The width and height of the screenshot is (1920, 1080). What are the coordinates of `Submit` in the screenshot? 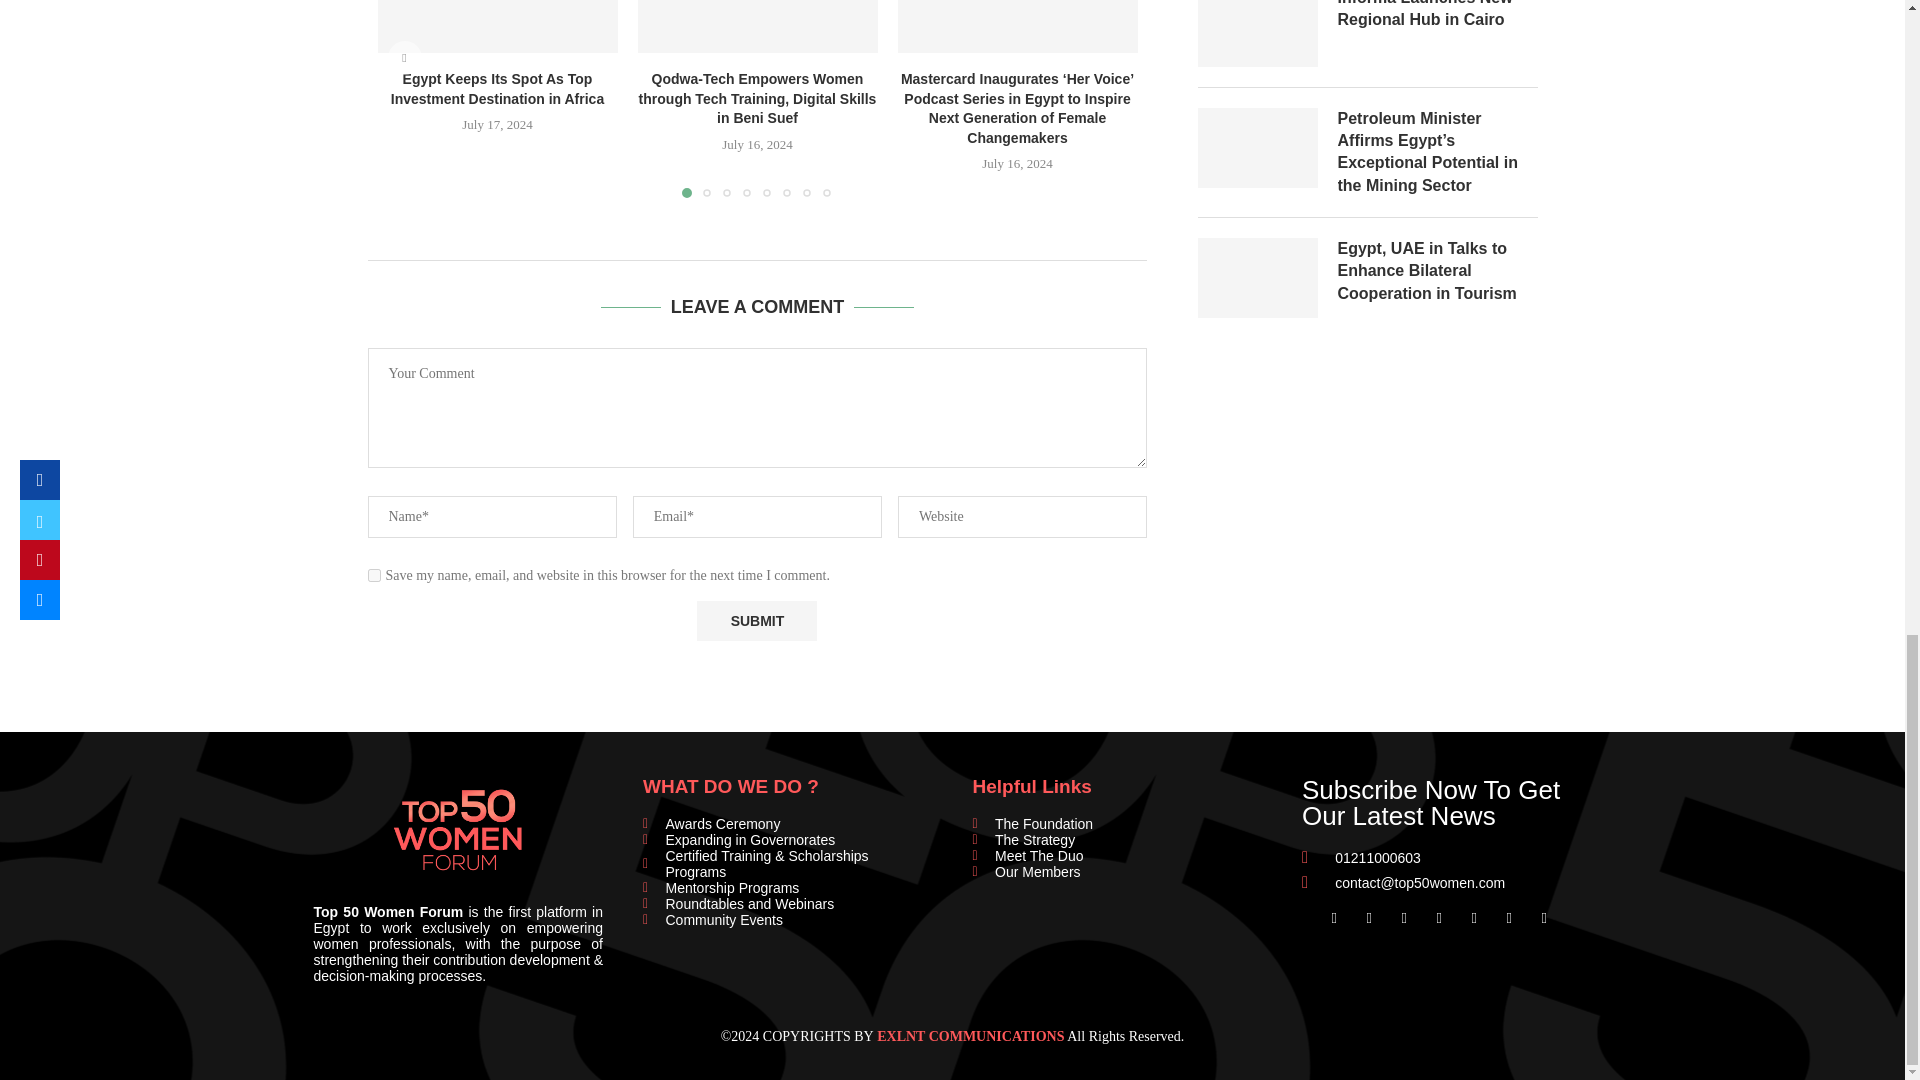 It's located at (756, 620).